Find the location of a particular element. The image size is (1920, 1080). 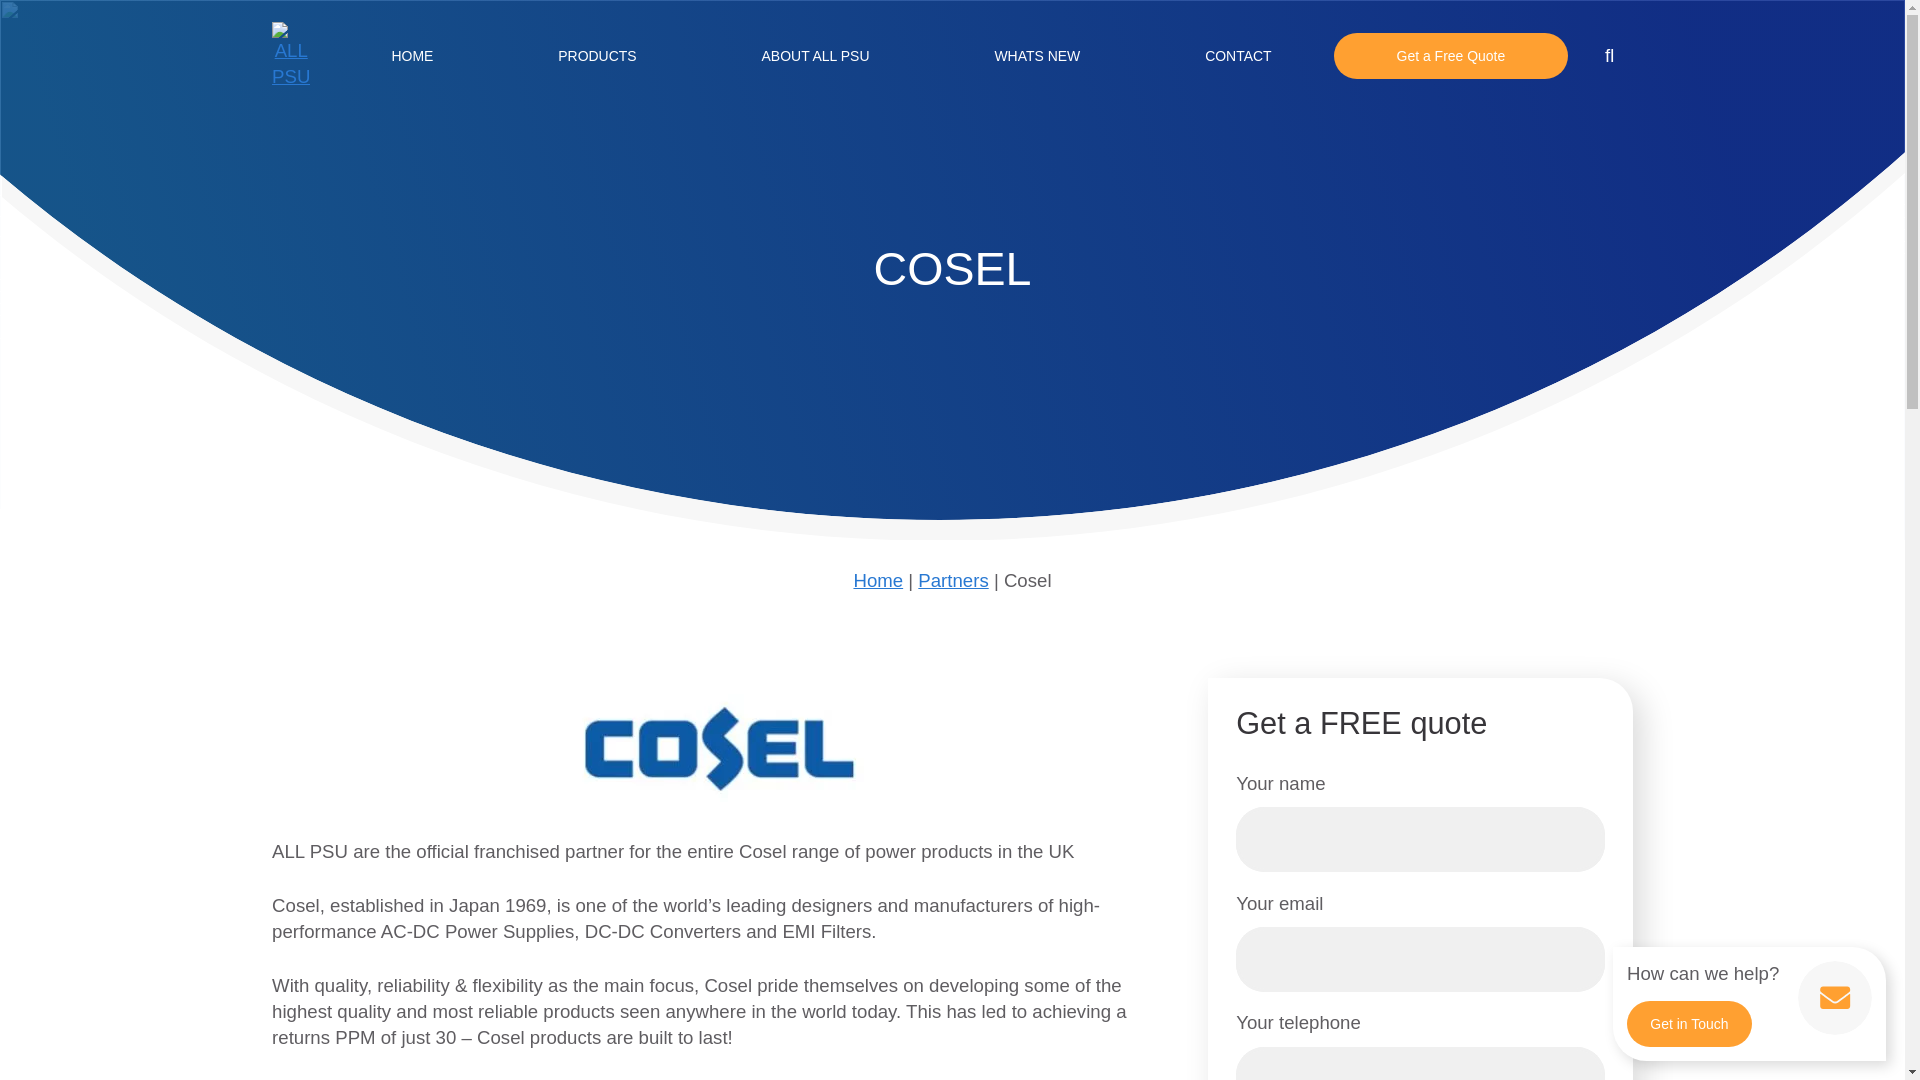

Partners is located at coordinates (952, 580).